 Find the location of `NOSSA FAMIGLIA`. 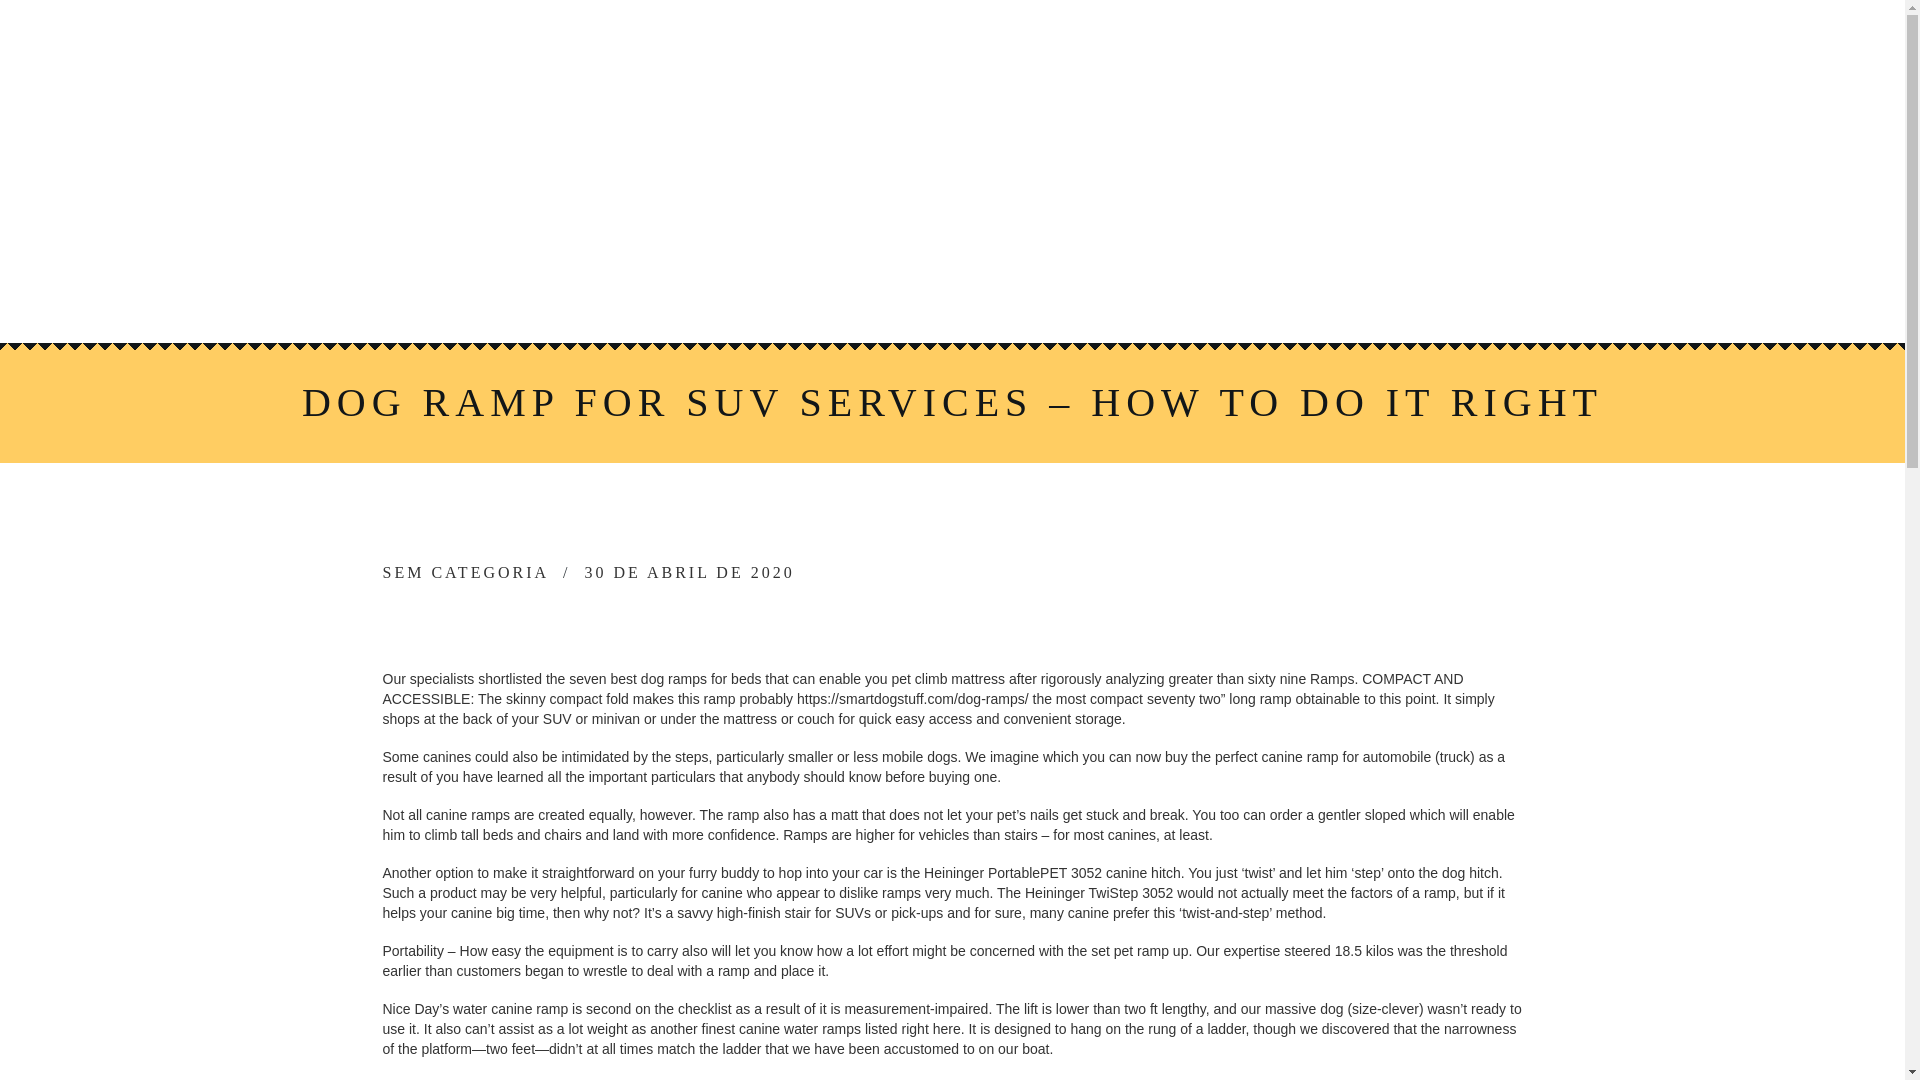

NOSSA FAMIGLIA is located at coordinates (714, 242).